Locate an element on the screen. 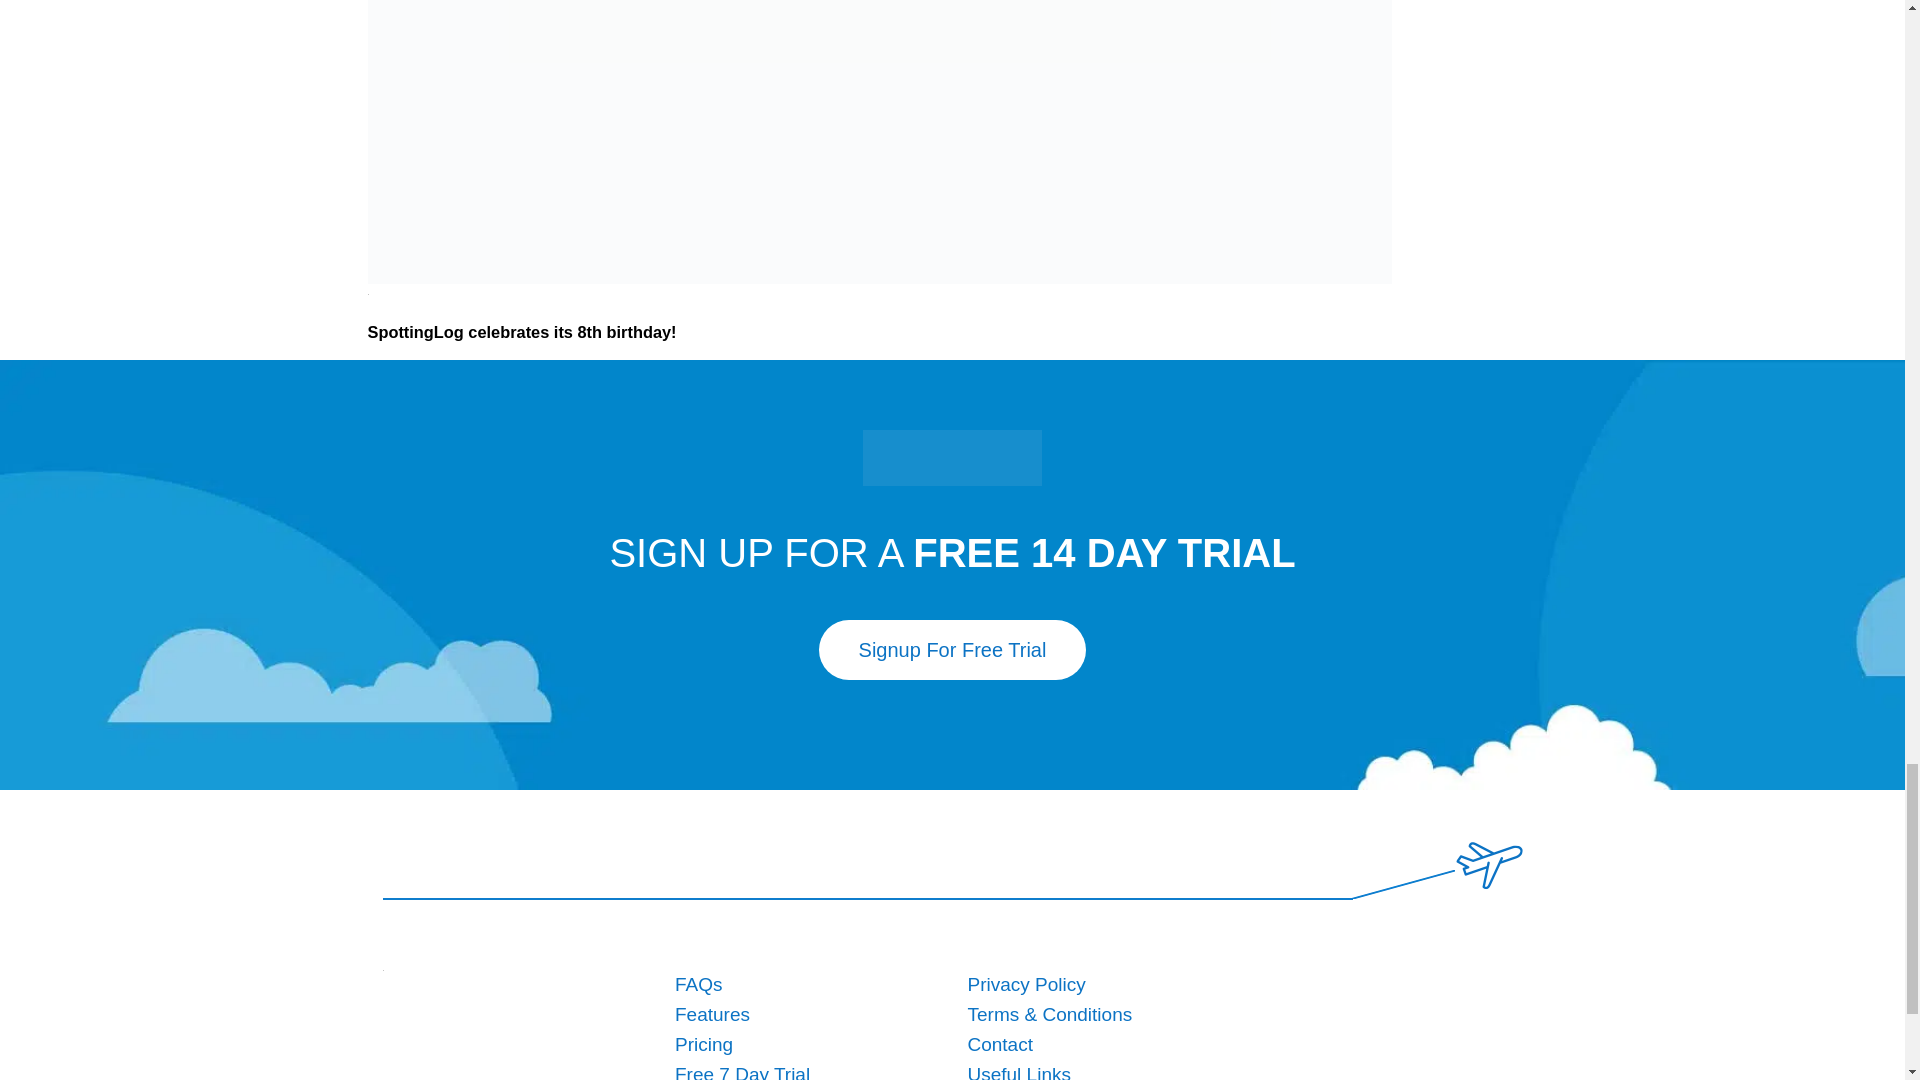 Image resolution: width=1920 pixels, height=1080 pixels. Signup For Free Trial is located at coordinates (952, 650).